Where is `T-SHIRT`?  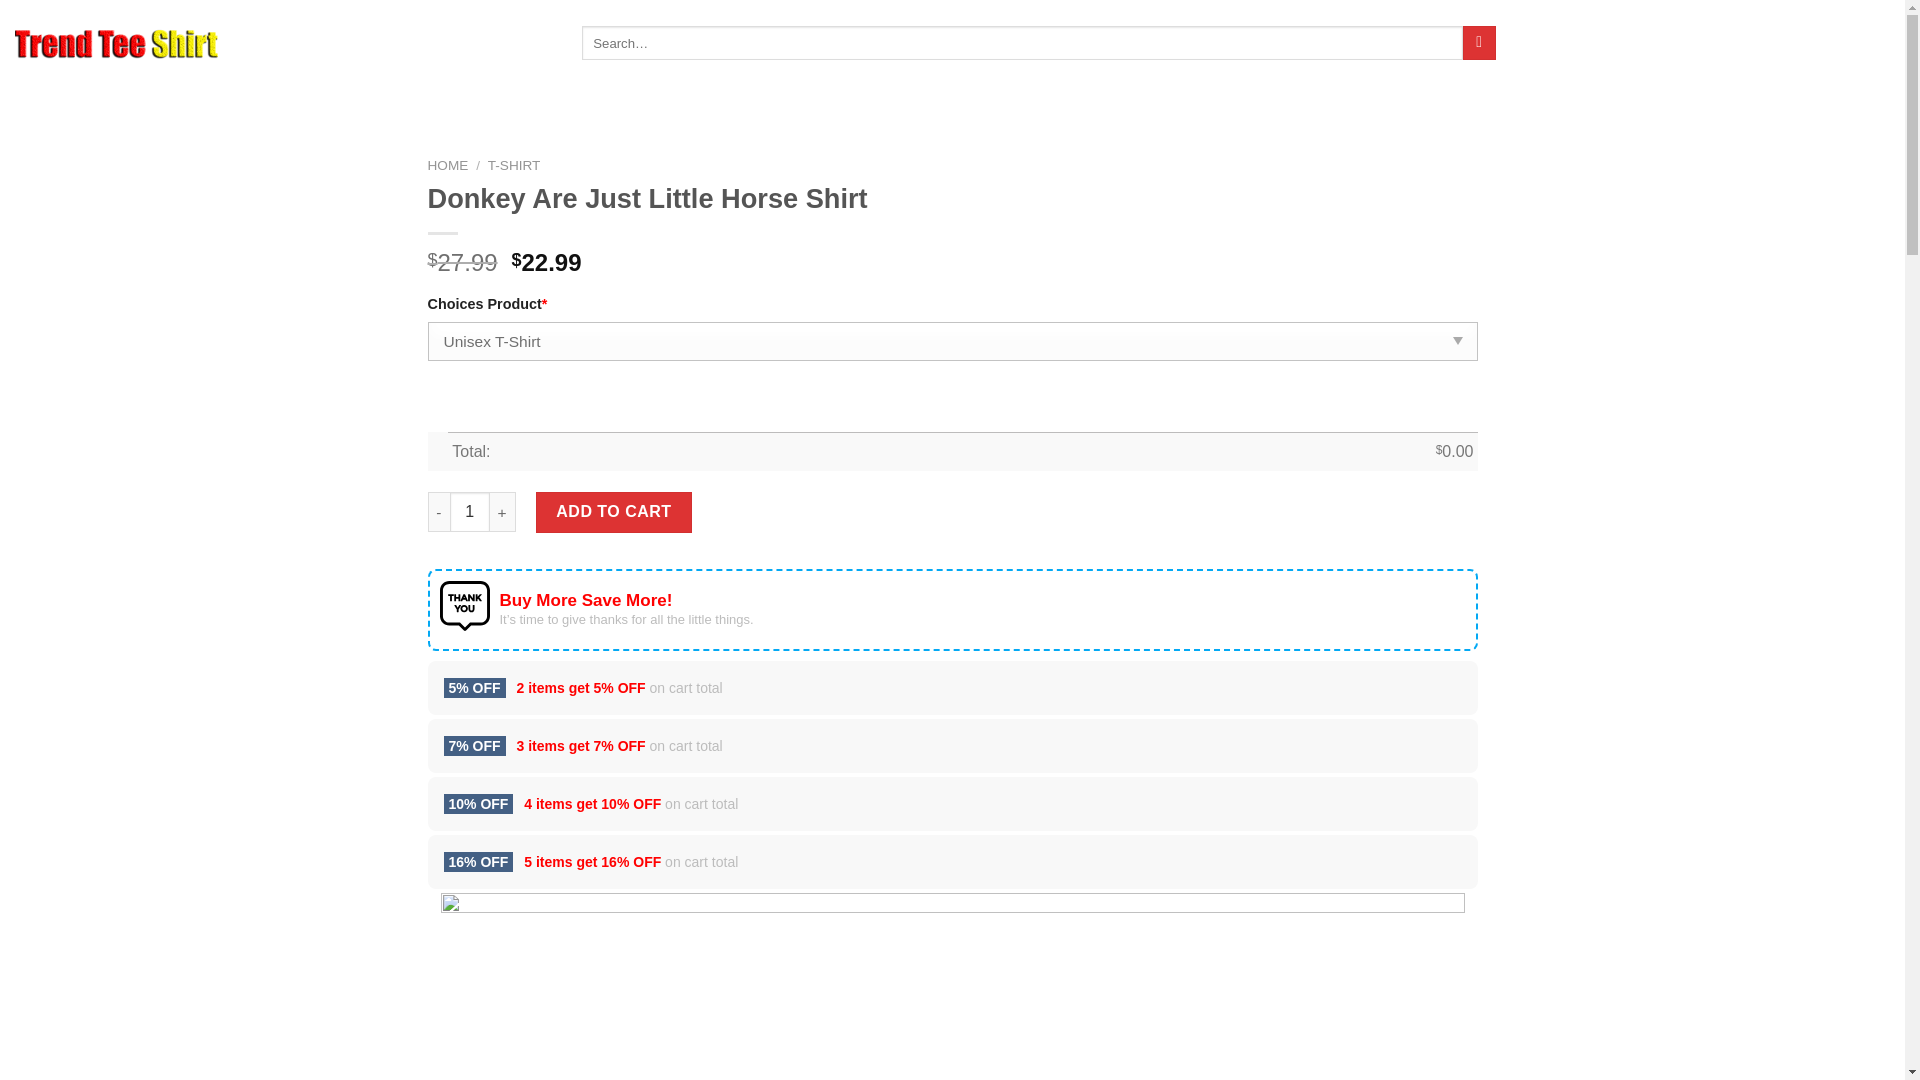
T-SHIRT is located at coordinates (514, 164).